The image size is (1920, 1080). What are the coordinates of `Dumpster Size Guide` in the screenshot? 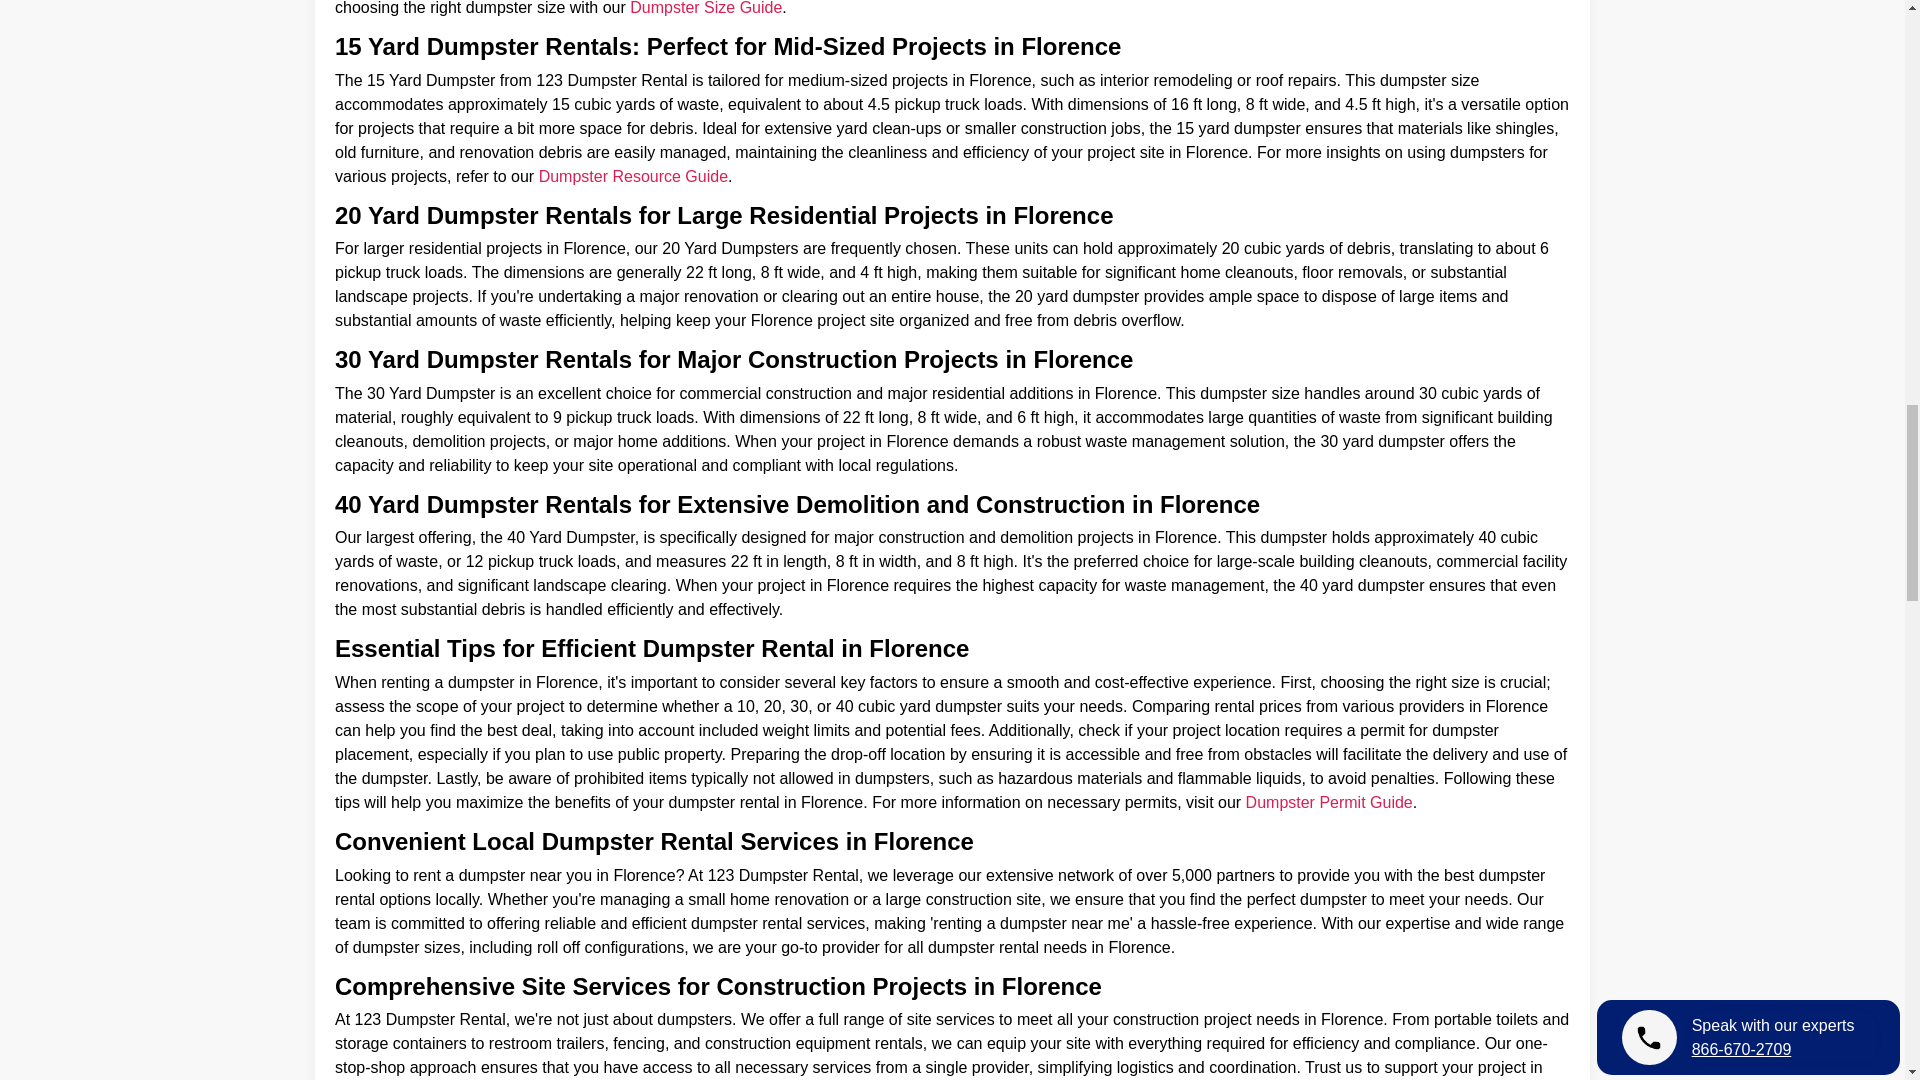 It's located at (705, 8).